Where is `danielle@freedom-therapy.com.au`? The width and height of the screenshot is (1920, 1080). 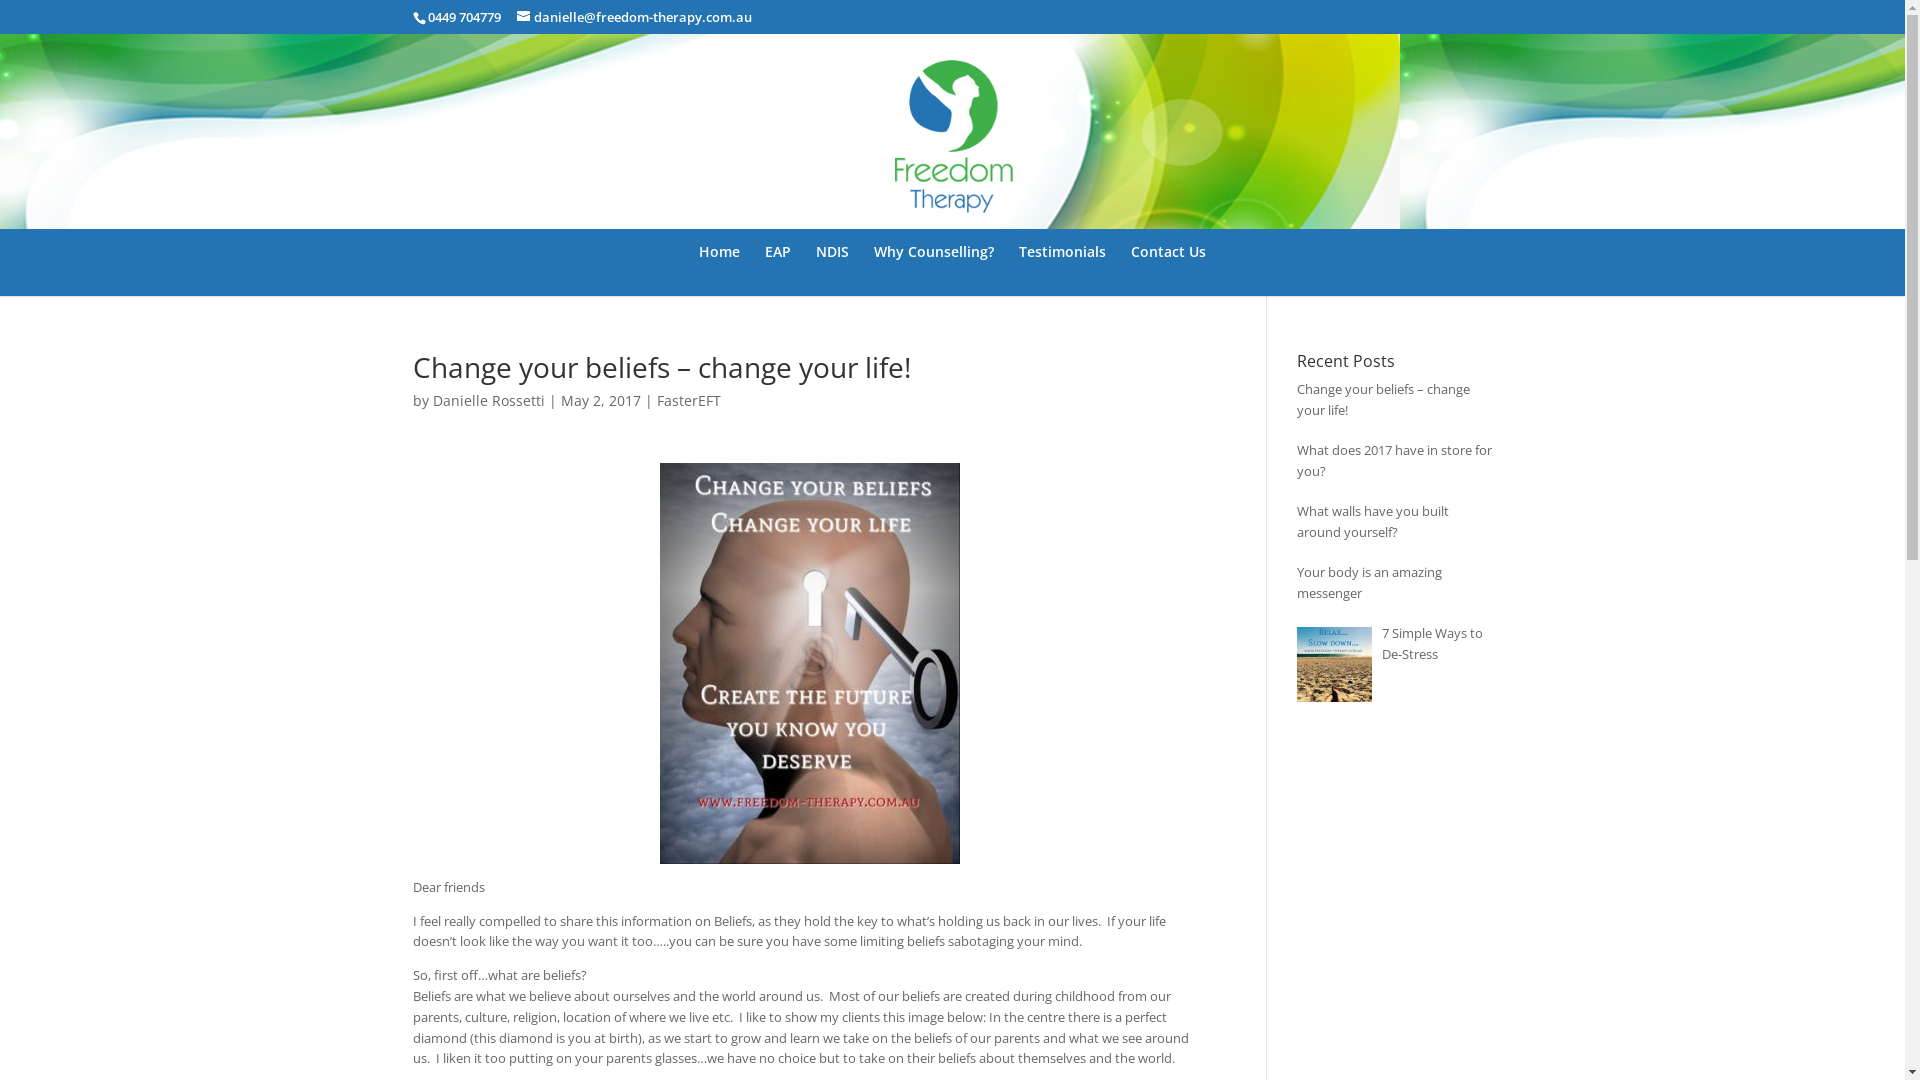
danielle@freedom-therapy.com.au is located at coordinates (634, 17).